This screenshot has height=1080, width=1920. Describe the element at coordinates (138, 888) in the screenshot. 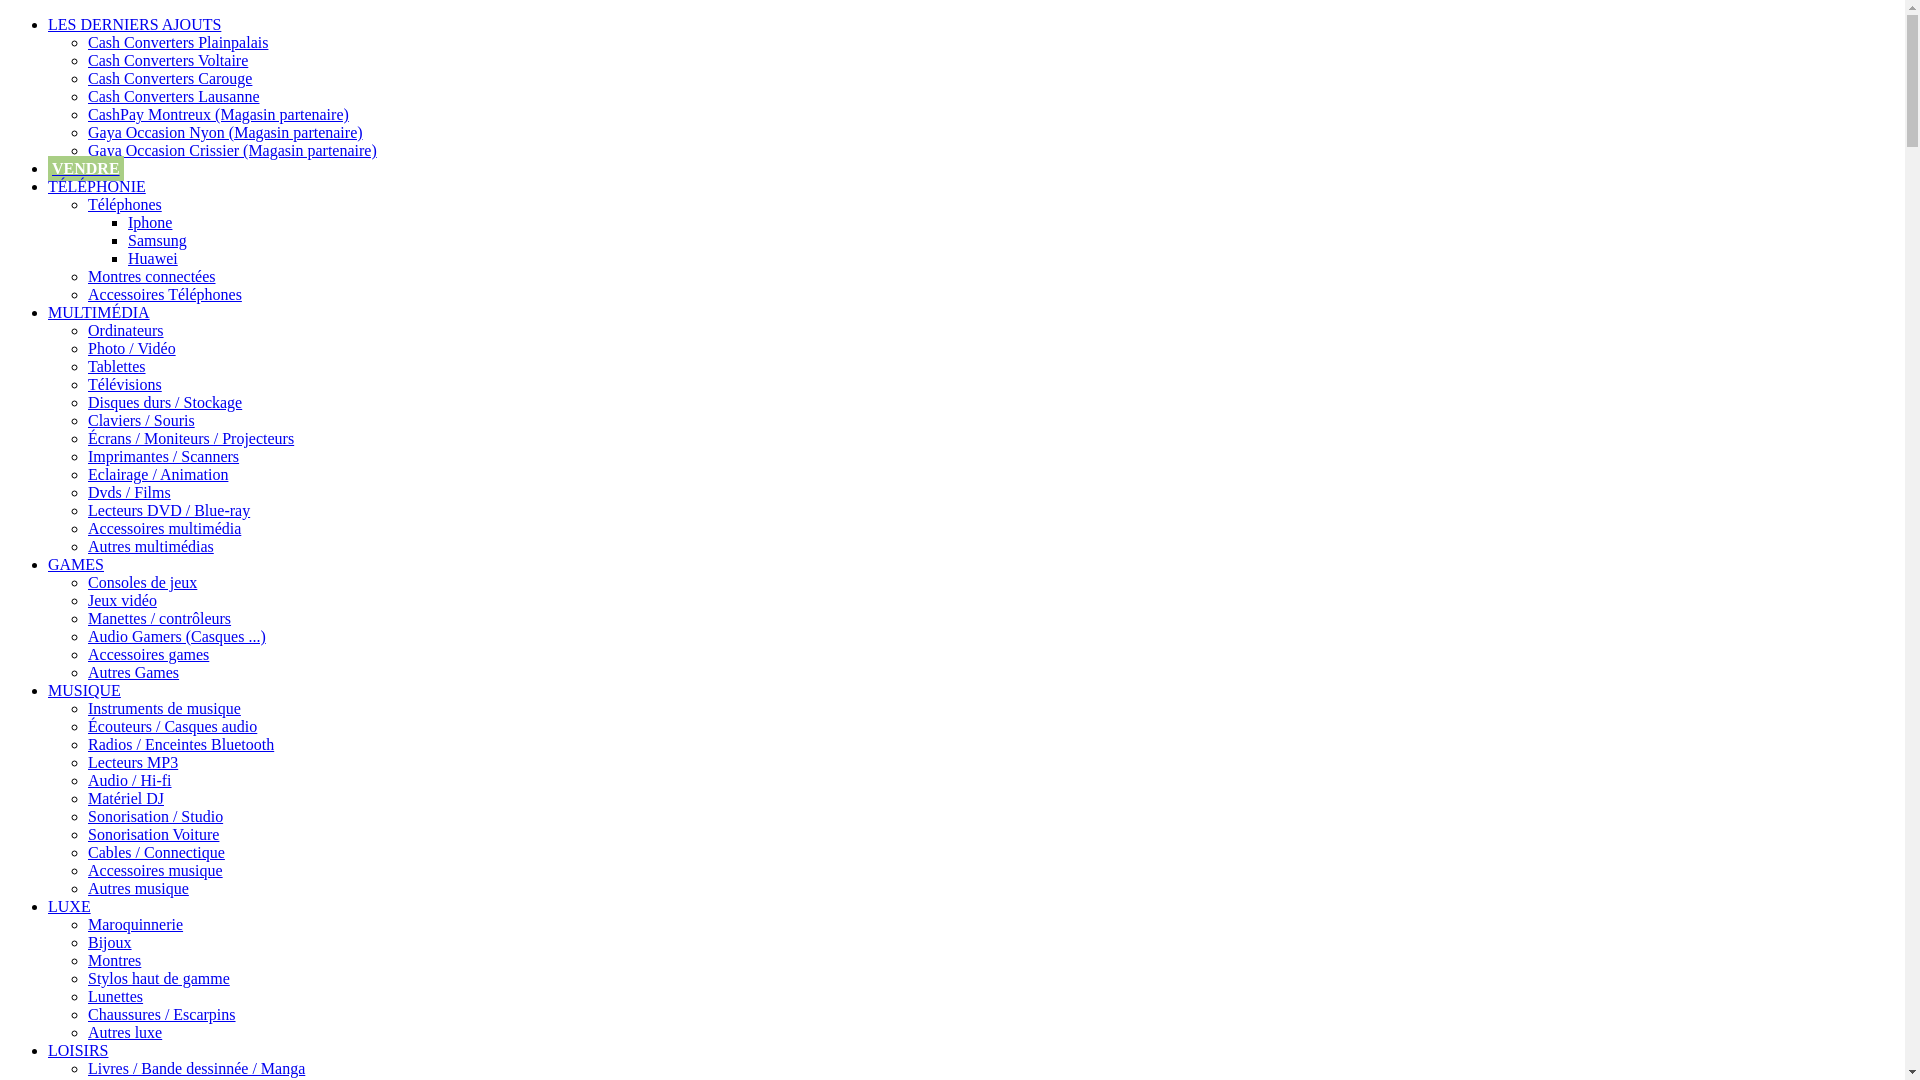

I see `Autres musique` at that location.